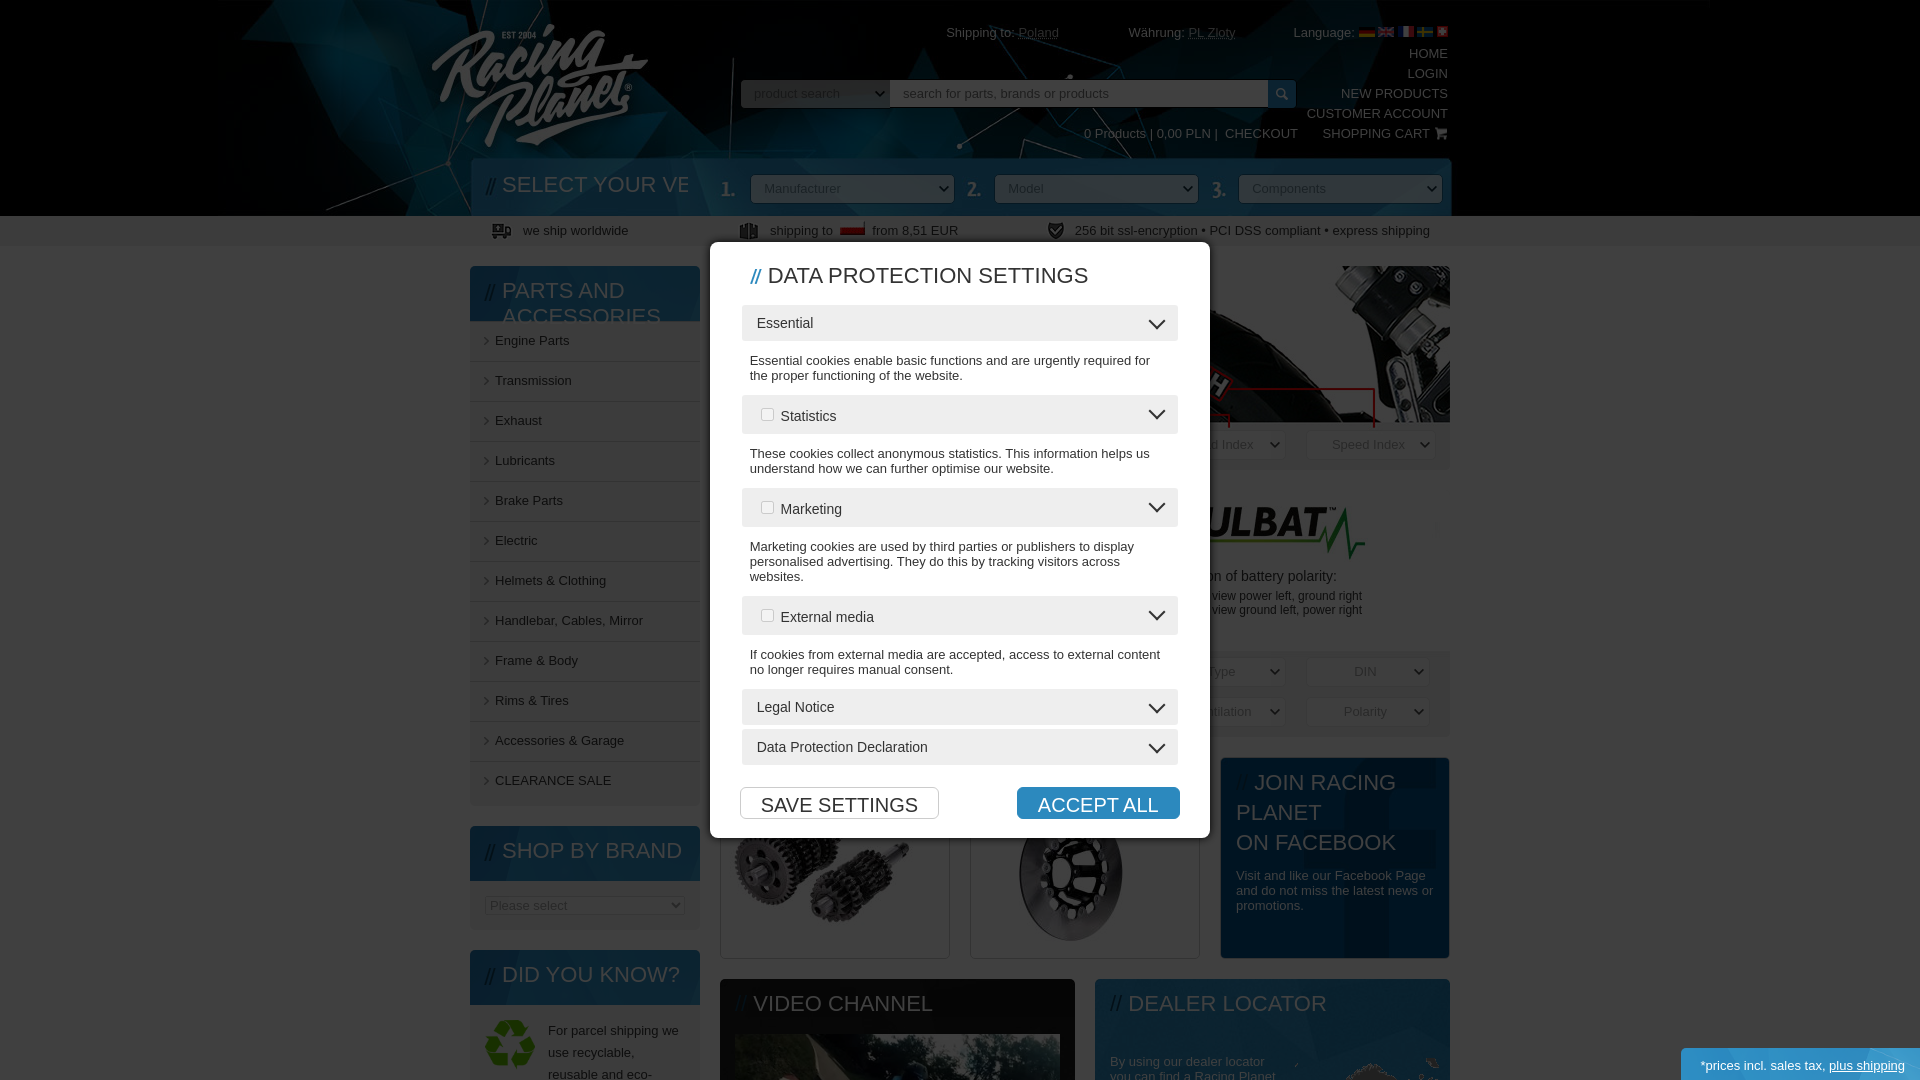  I want to click on Lubricants, so click(585, 459).